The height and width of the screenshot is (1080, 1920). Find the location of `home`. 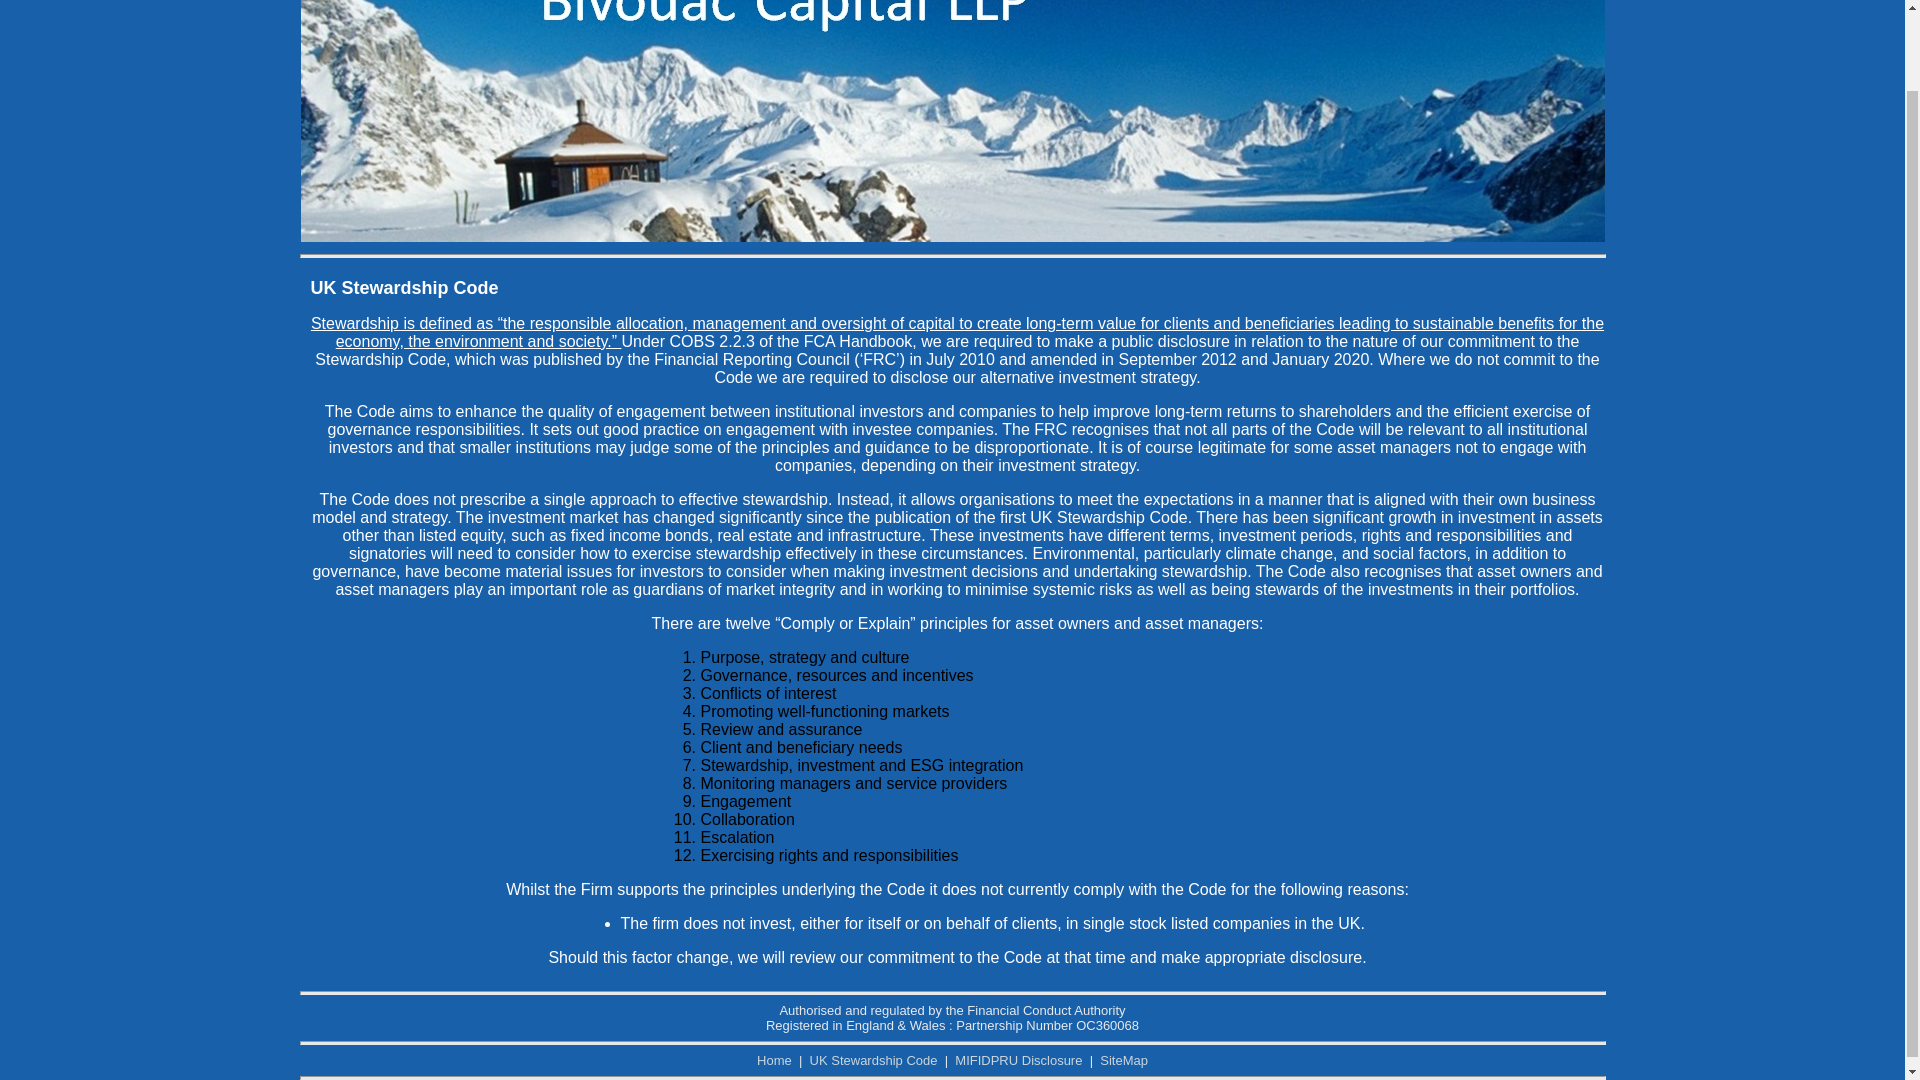

home is located at coordinates (774, 1060).